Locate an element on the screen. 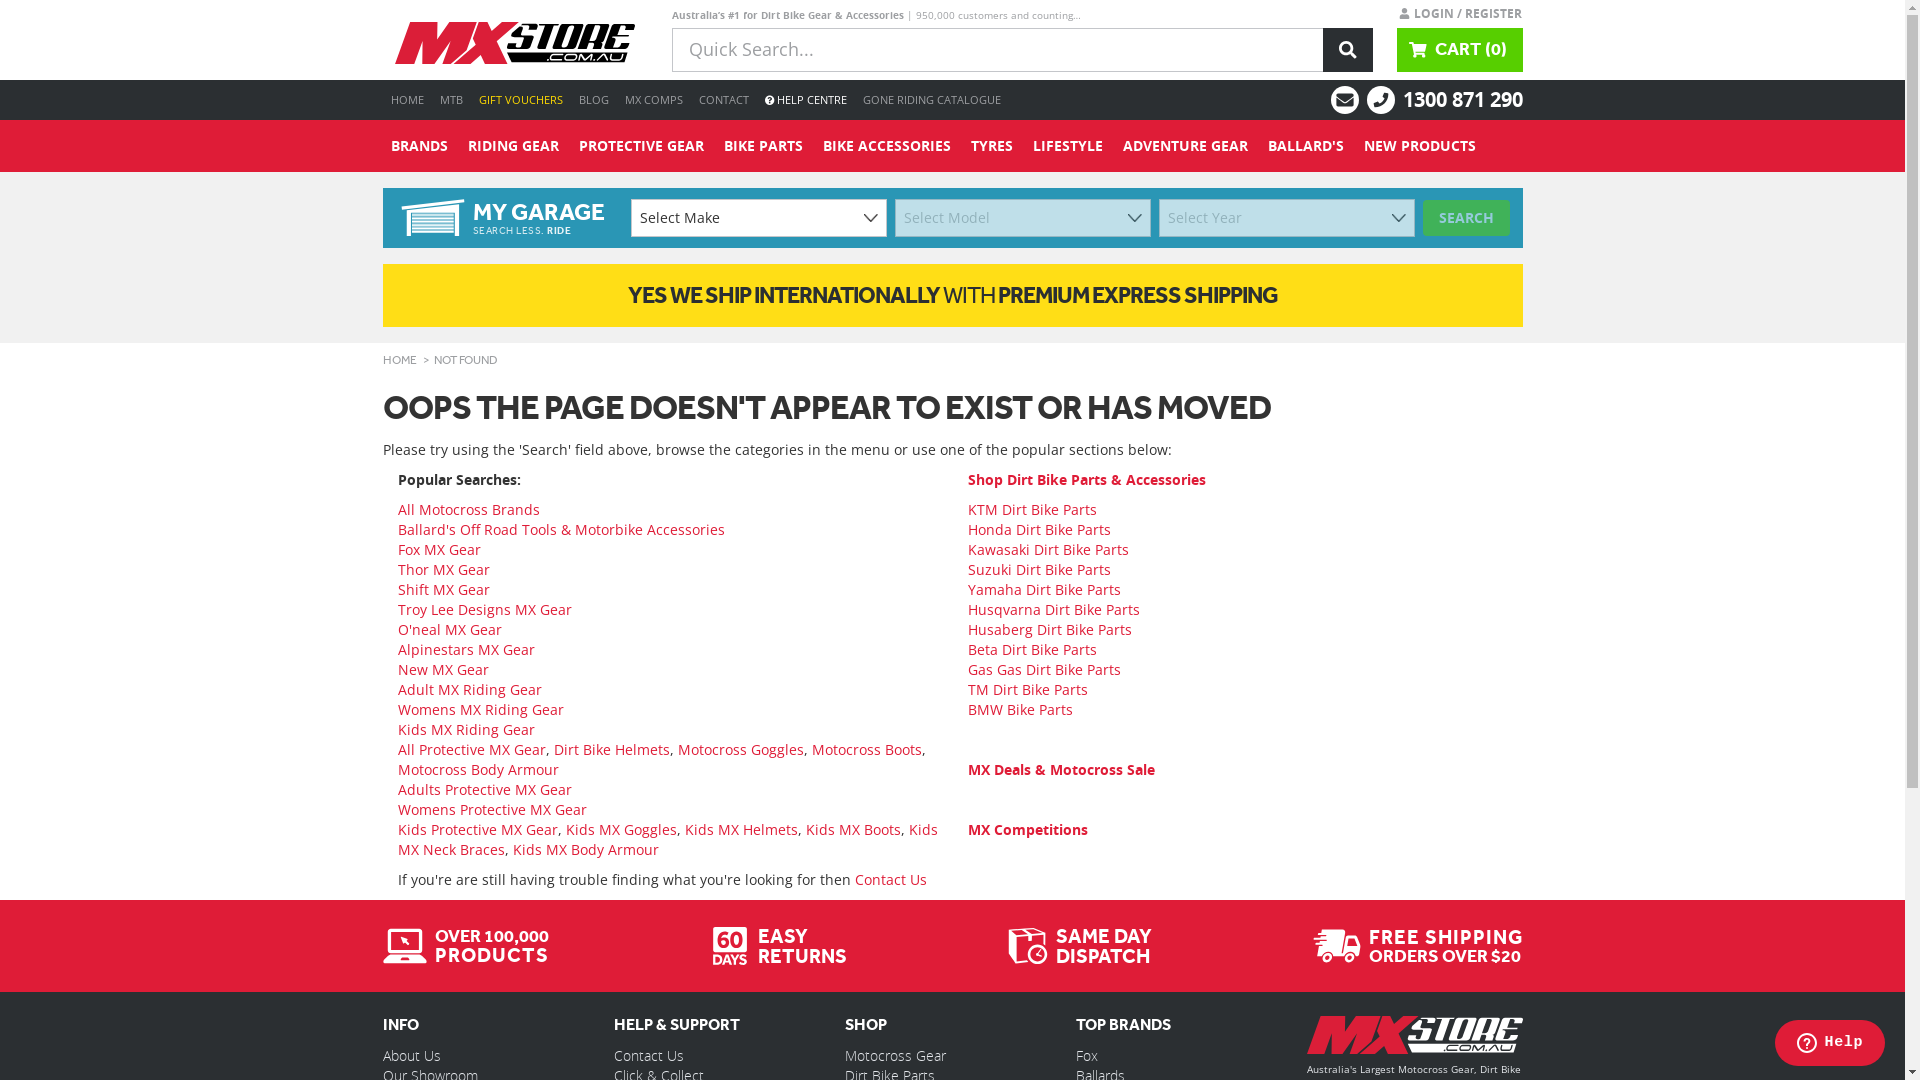 The height and width of the screenshot is (1080, 1920). NOT FOUND is located at coordinates (466, 360).